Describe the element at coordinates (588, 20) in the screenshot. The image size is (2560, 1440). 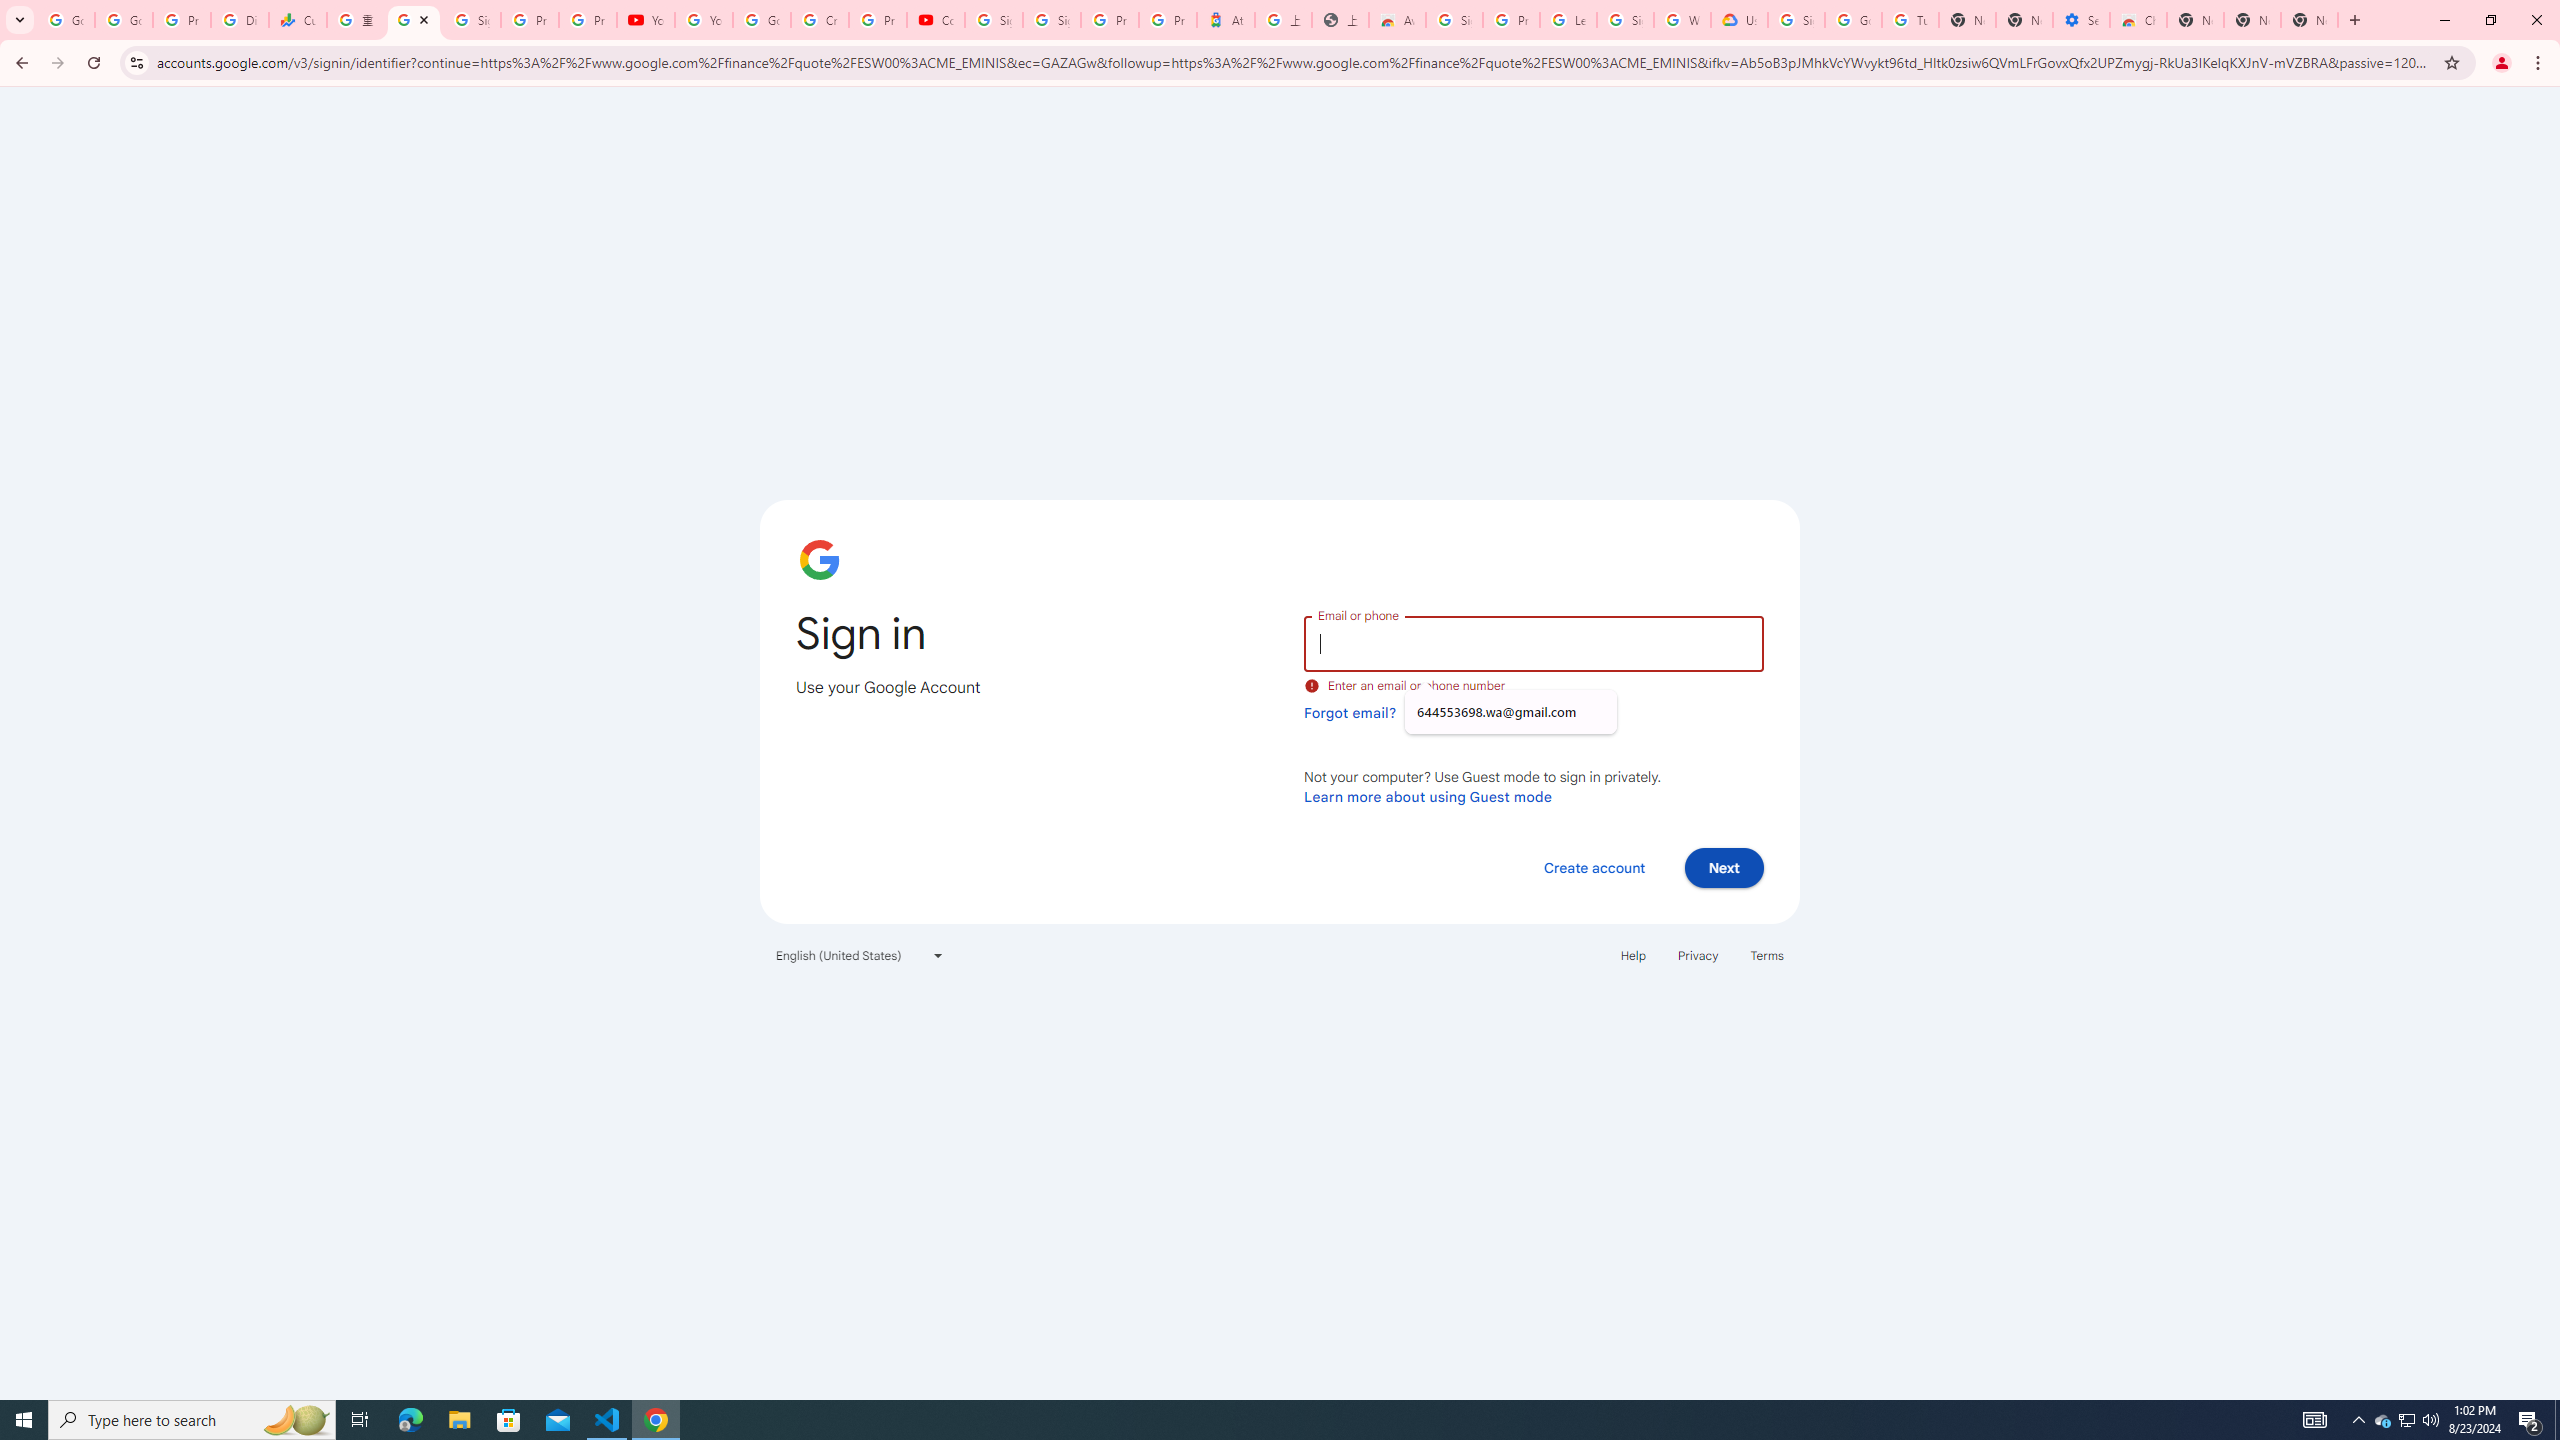
I see `Privacy Checkup` at that location.